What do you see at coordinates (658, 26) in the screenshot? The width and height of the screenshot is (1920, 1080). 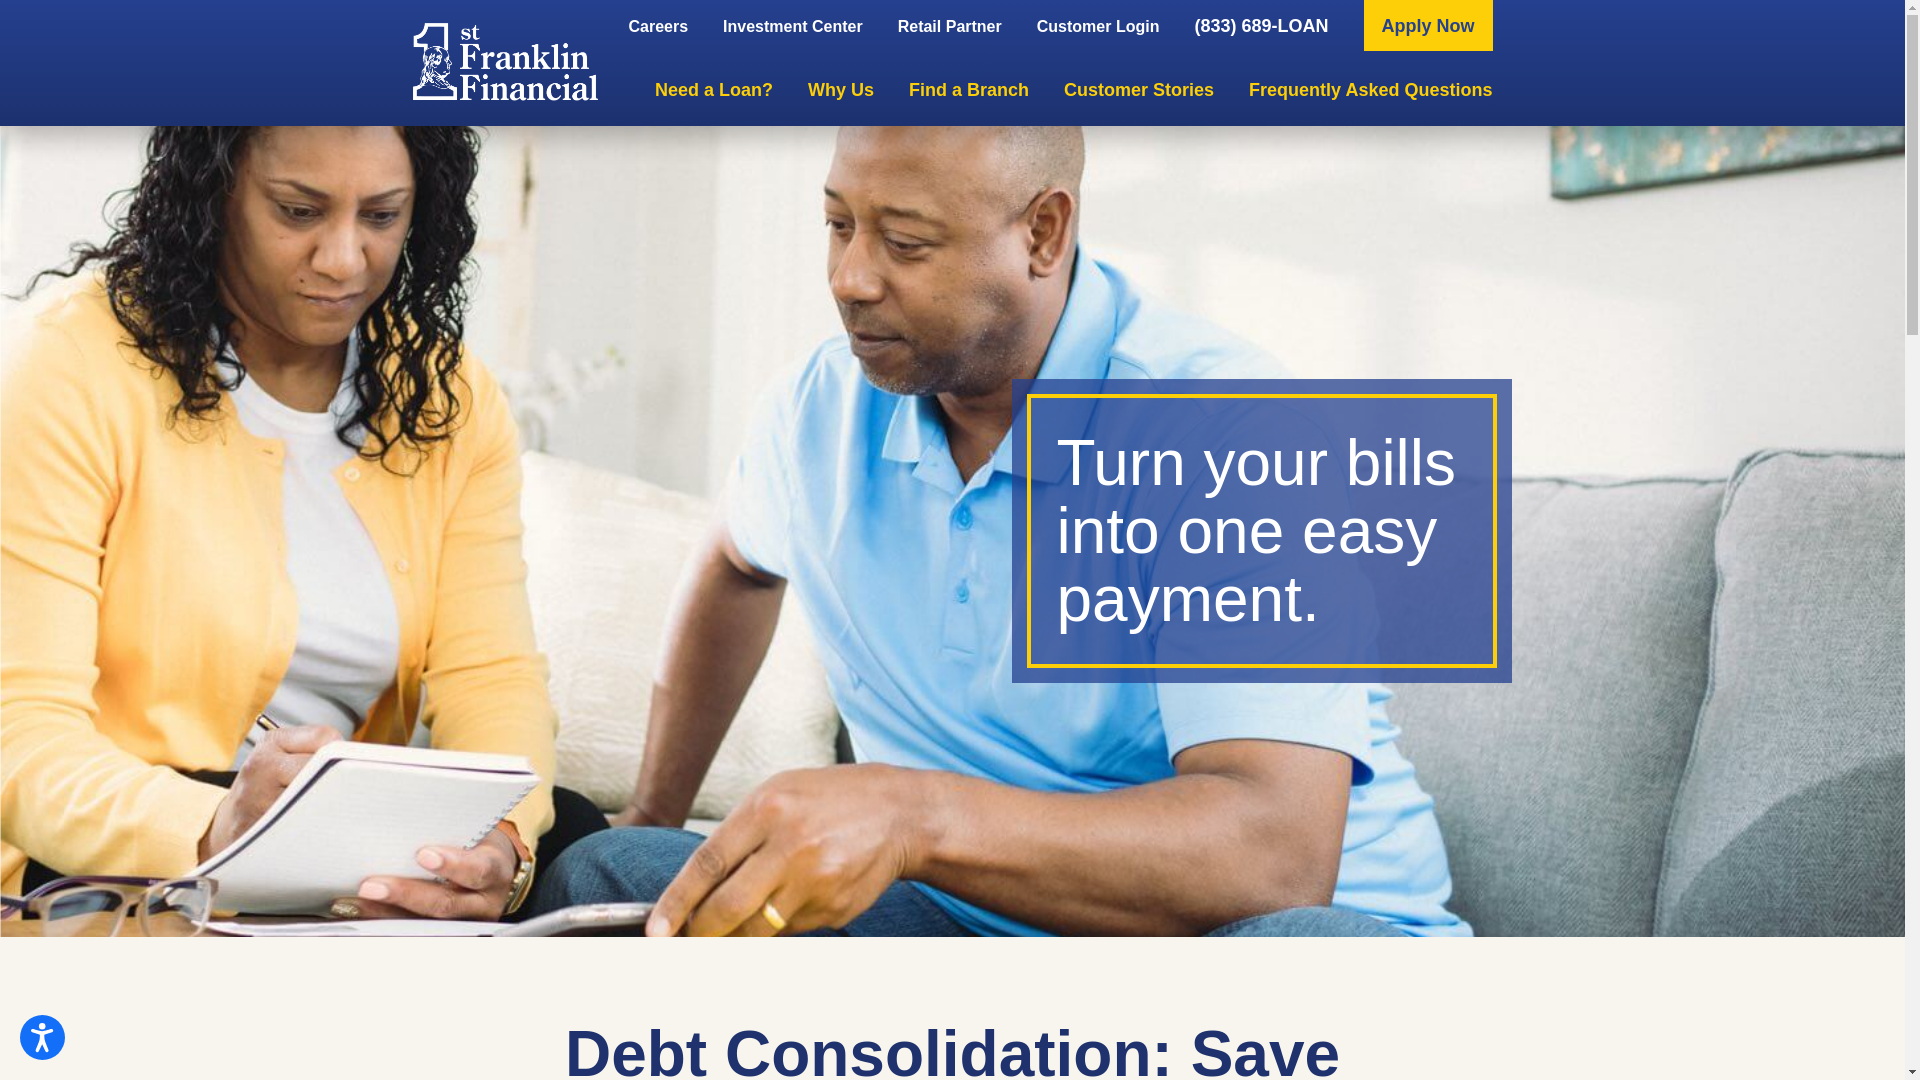 I see `Careers` at bounding box center [658, 26].